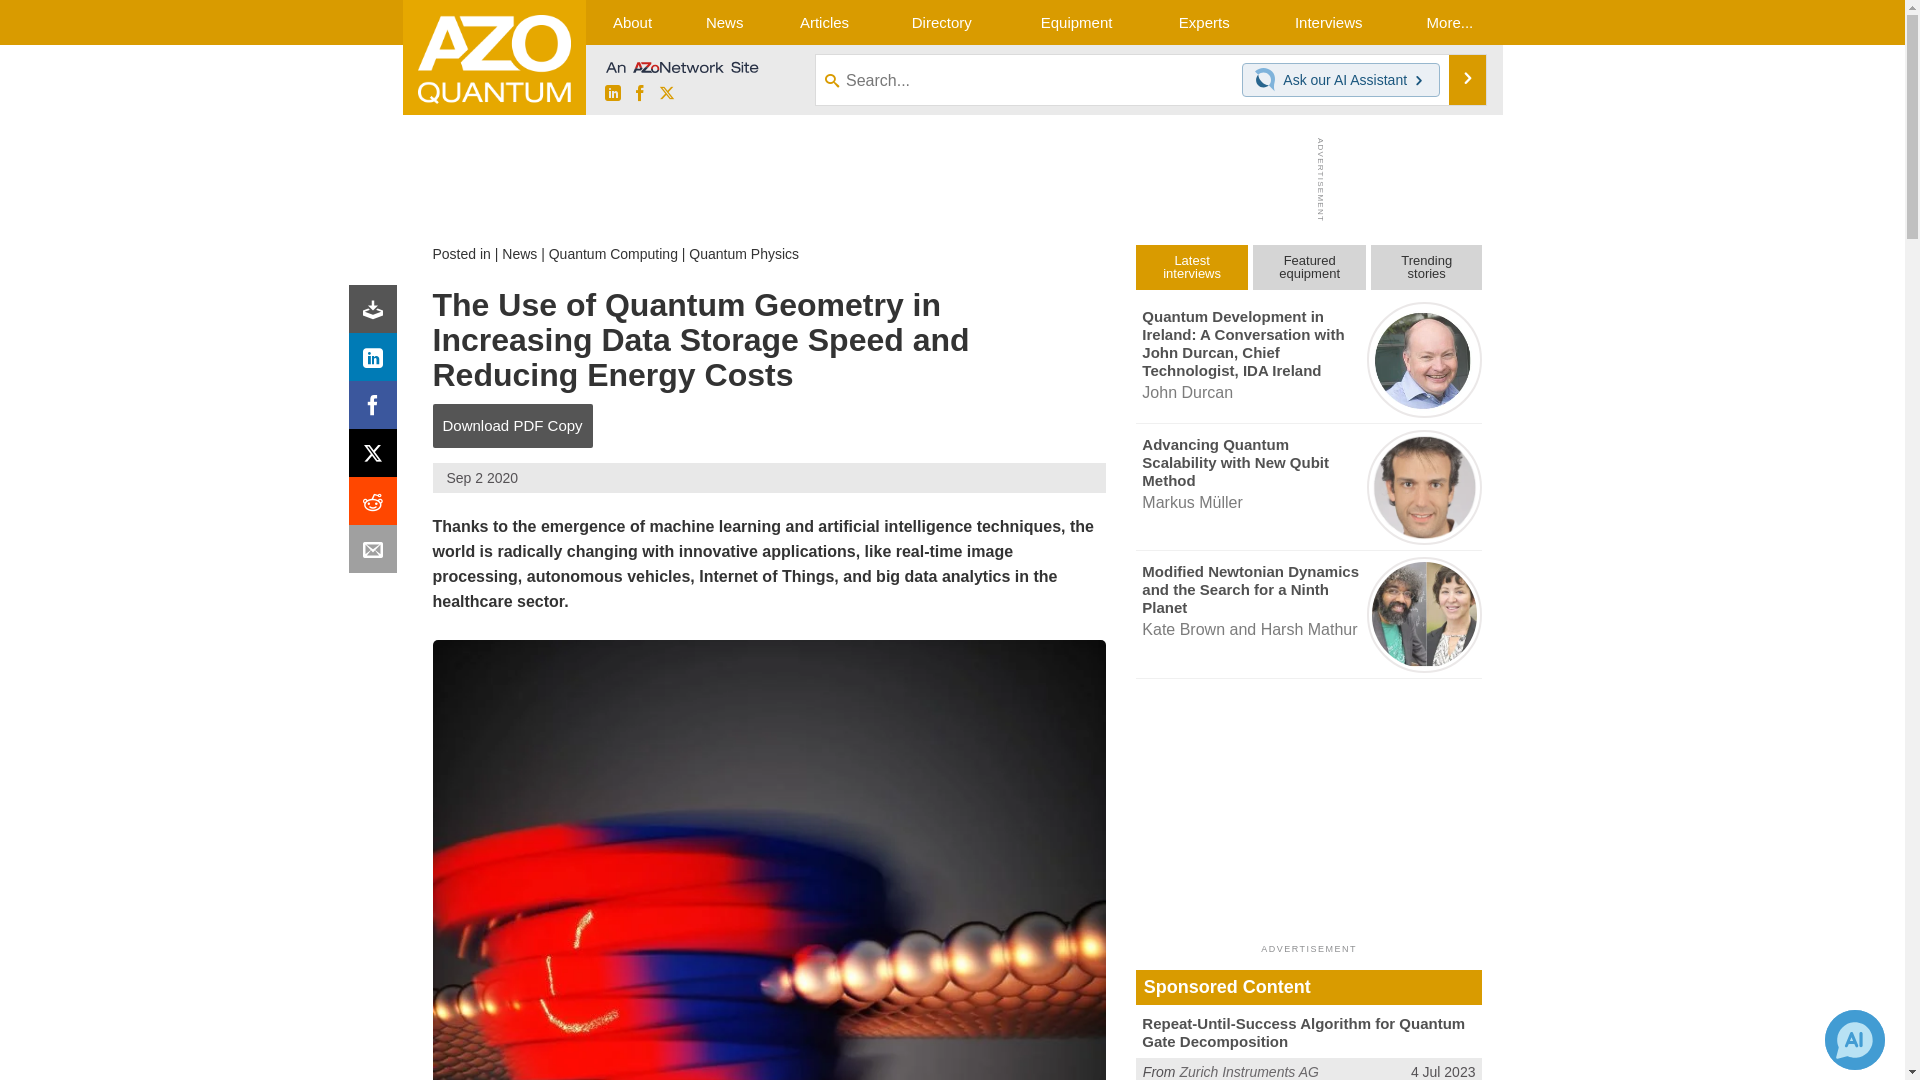 The height and width of the screenshot is (1080, 1920). What do you see at coordinates (377, 314) in the screenshot?
I see `Download PDF copy` at bounding box center [377, 314].